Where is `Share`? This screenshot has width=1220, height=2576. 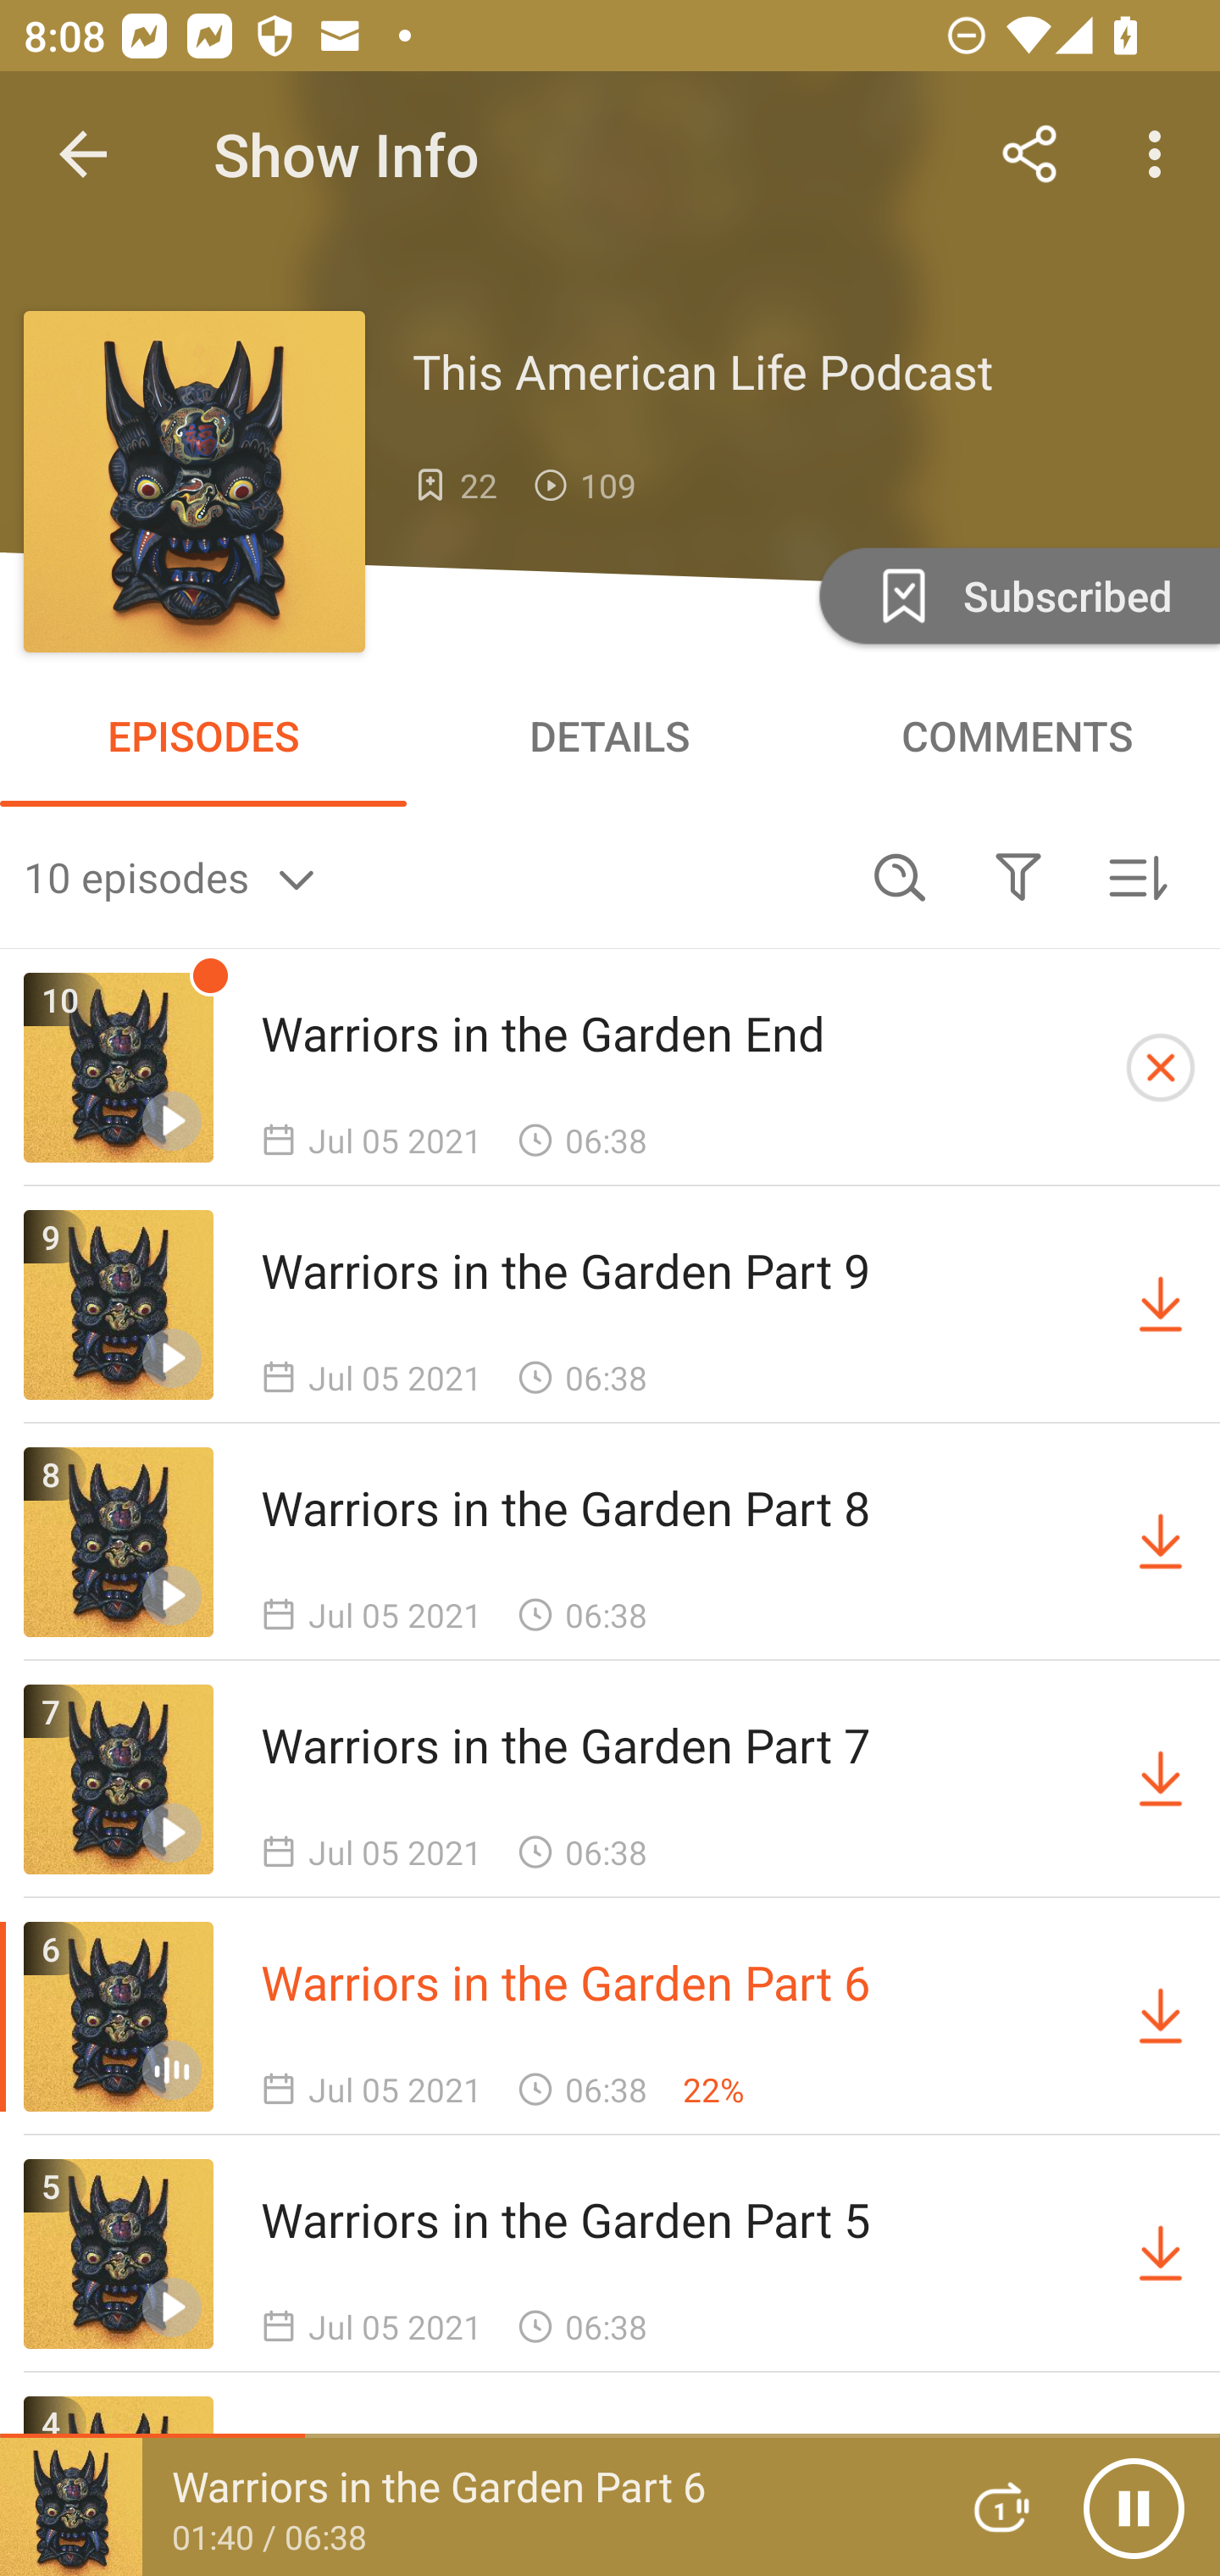
Share is located at coordinates (1030, 154).